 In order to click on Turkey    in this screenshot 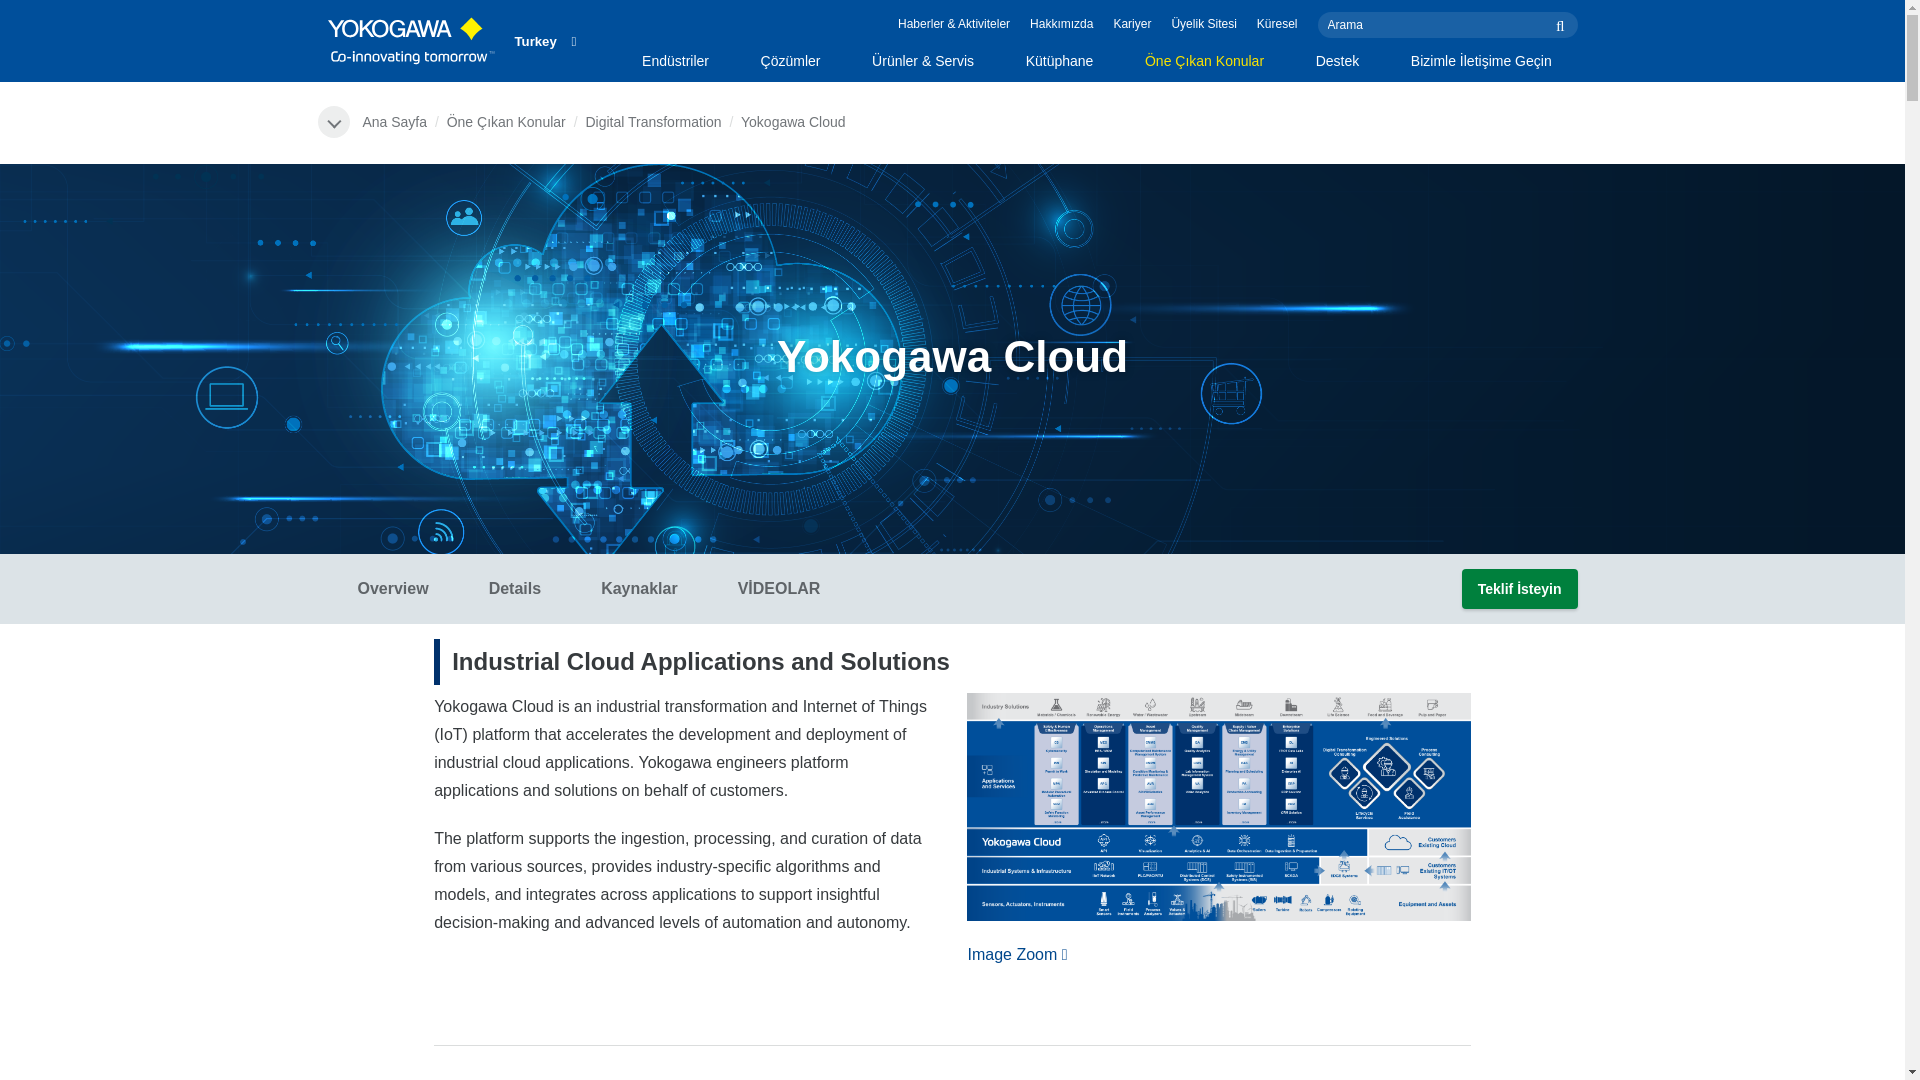, I will do `click(545, 40)`.